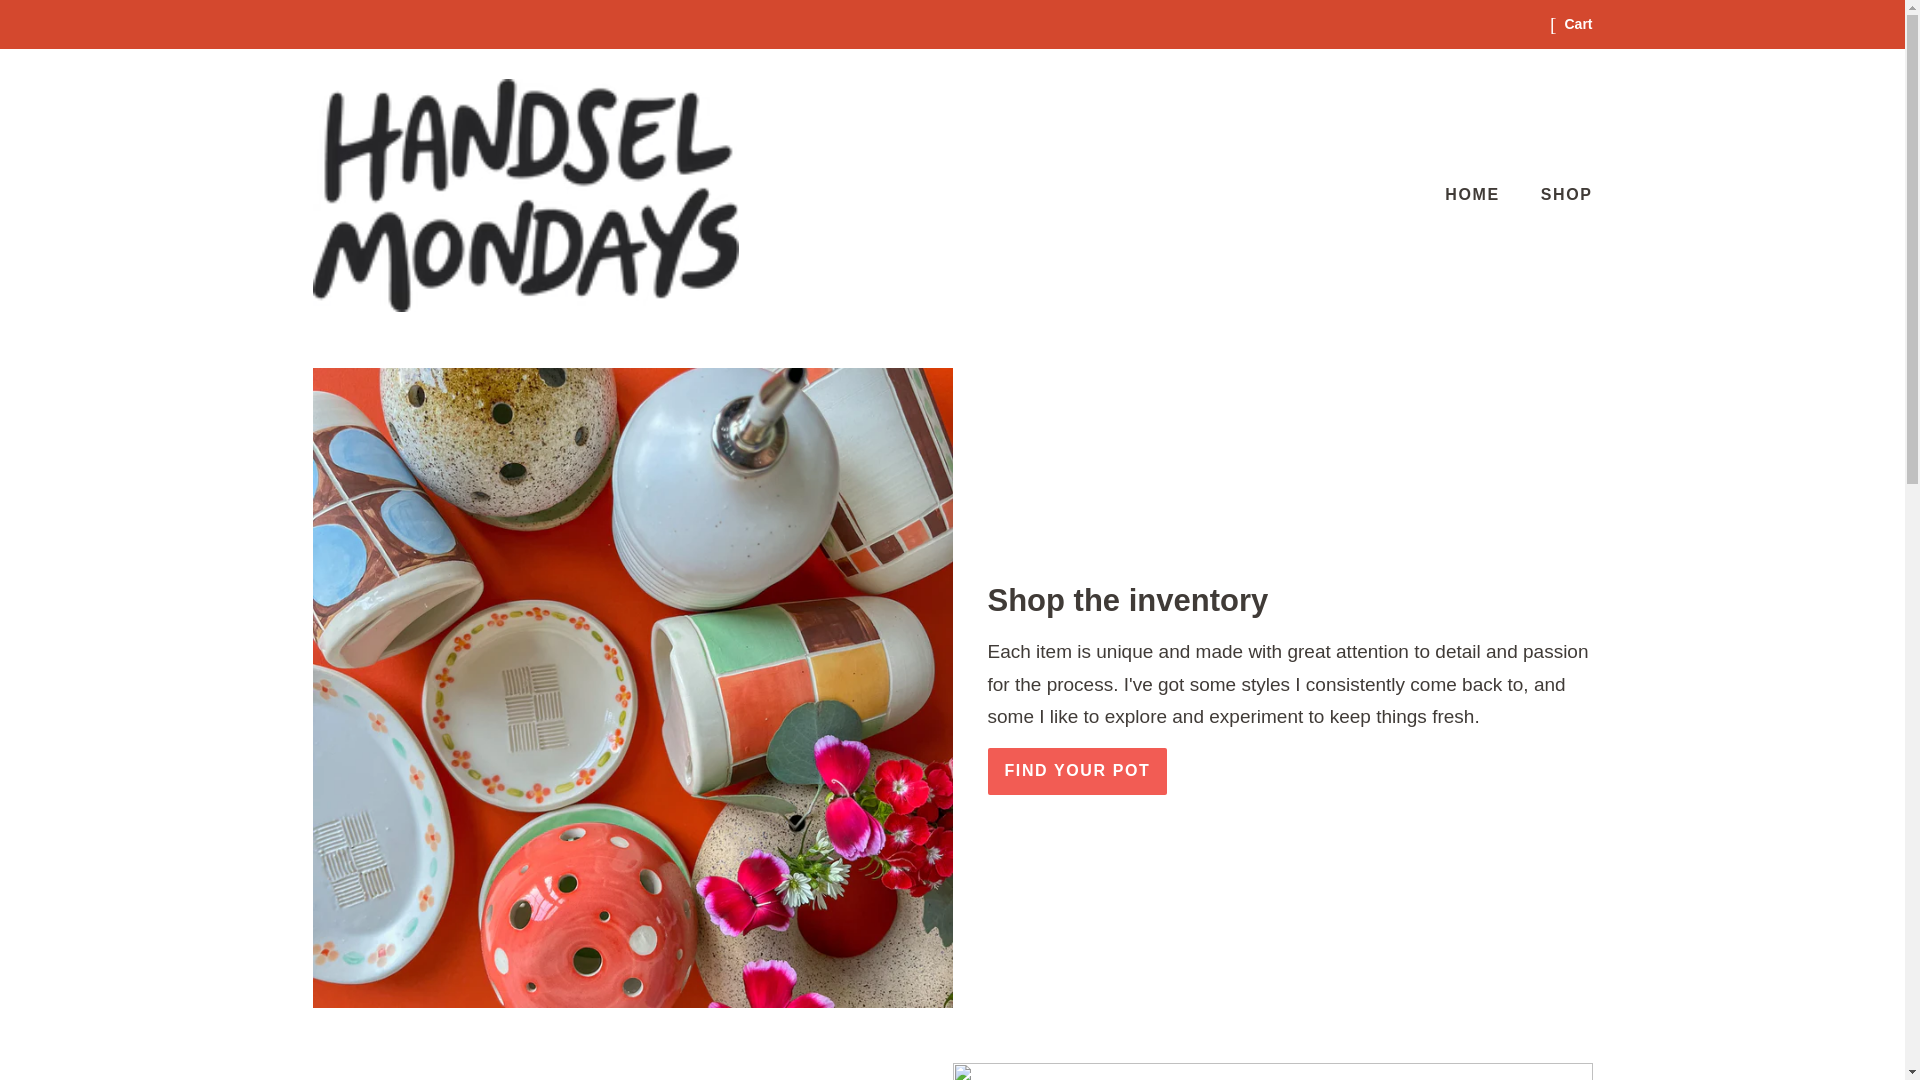 Image resolution: width=1920 pixels, height=1080 pixels. Describe the element at coordinates (1560, 194) in the screenshot. I see `SHOP` at that location.